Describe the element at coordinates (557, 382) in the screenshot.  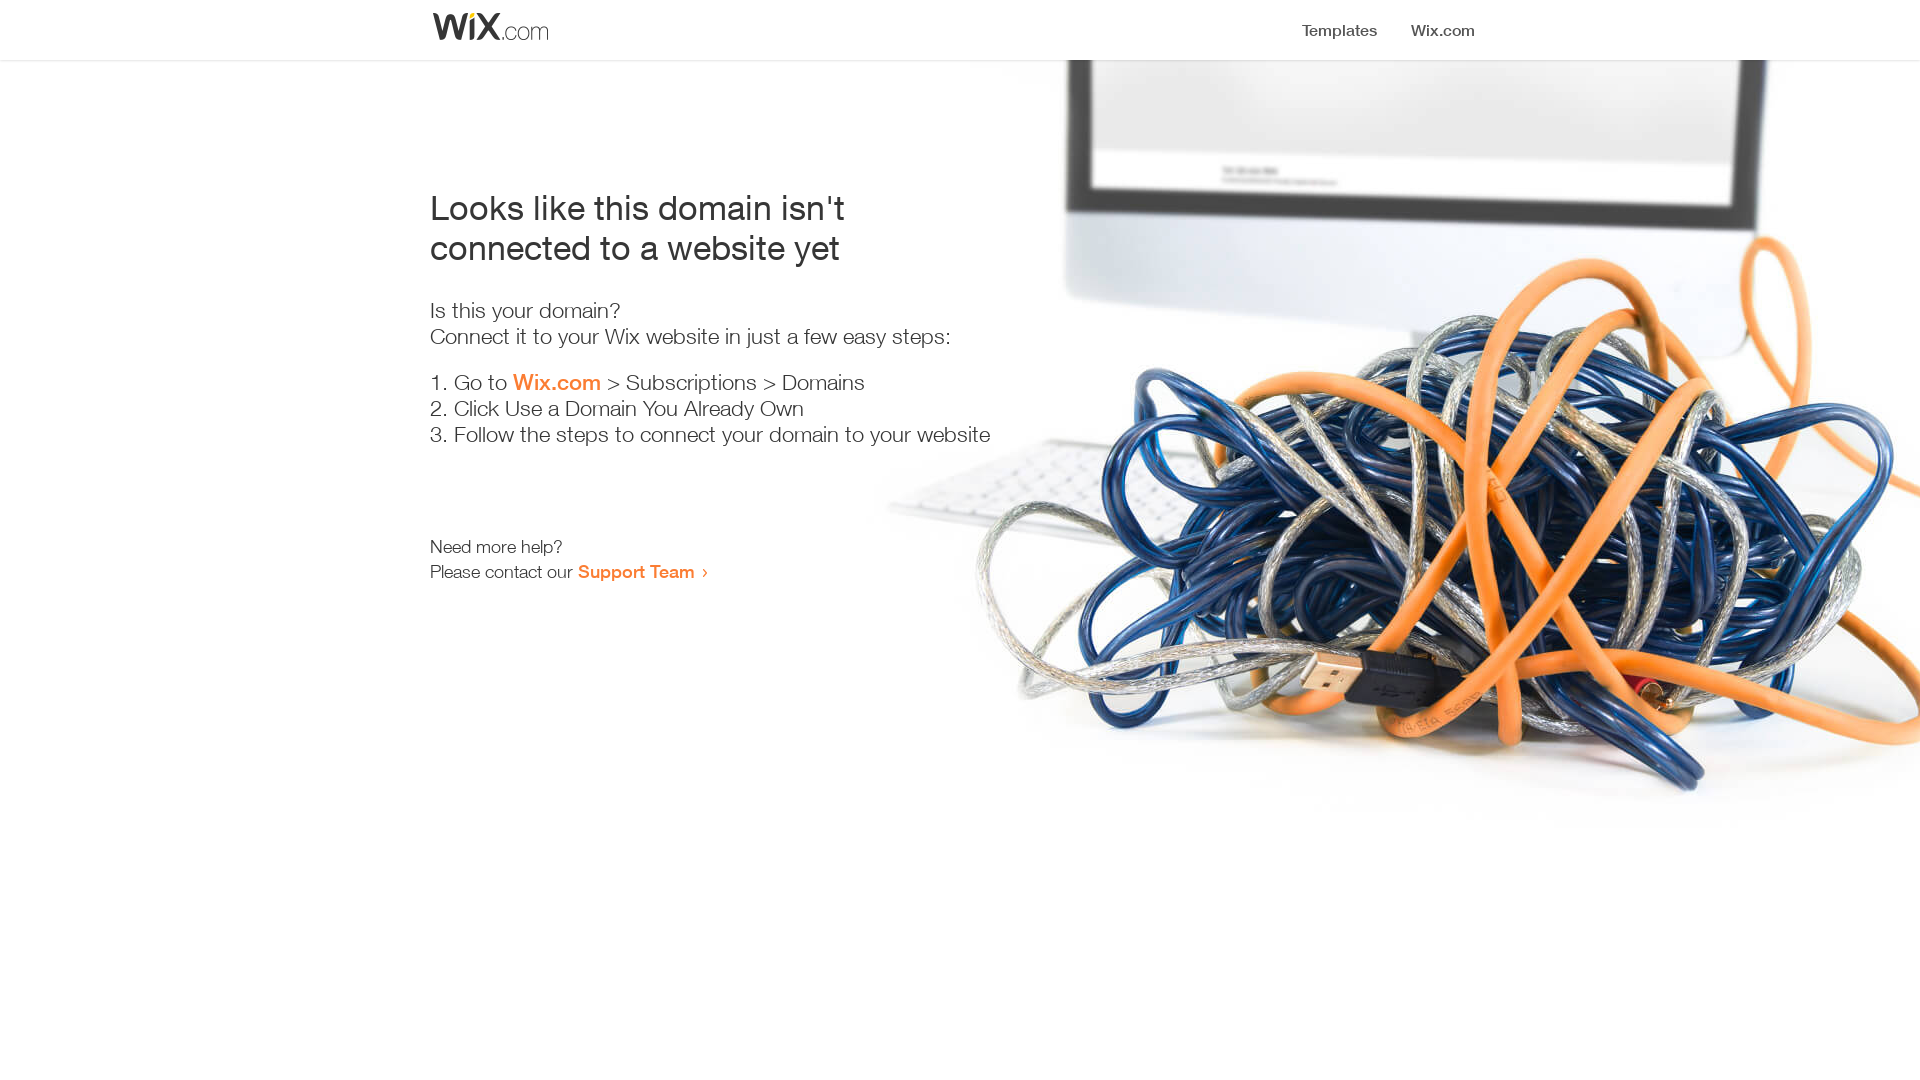
I see `Wix.com` at that location.